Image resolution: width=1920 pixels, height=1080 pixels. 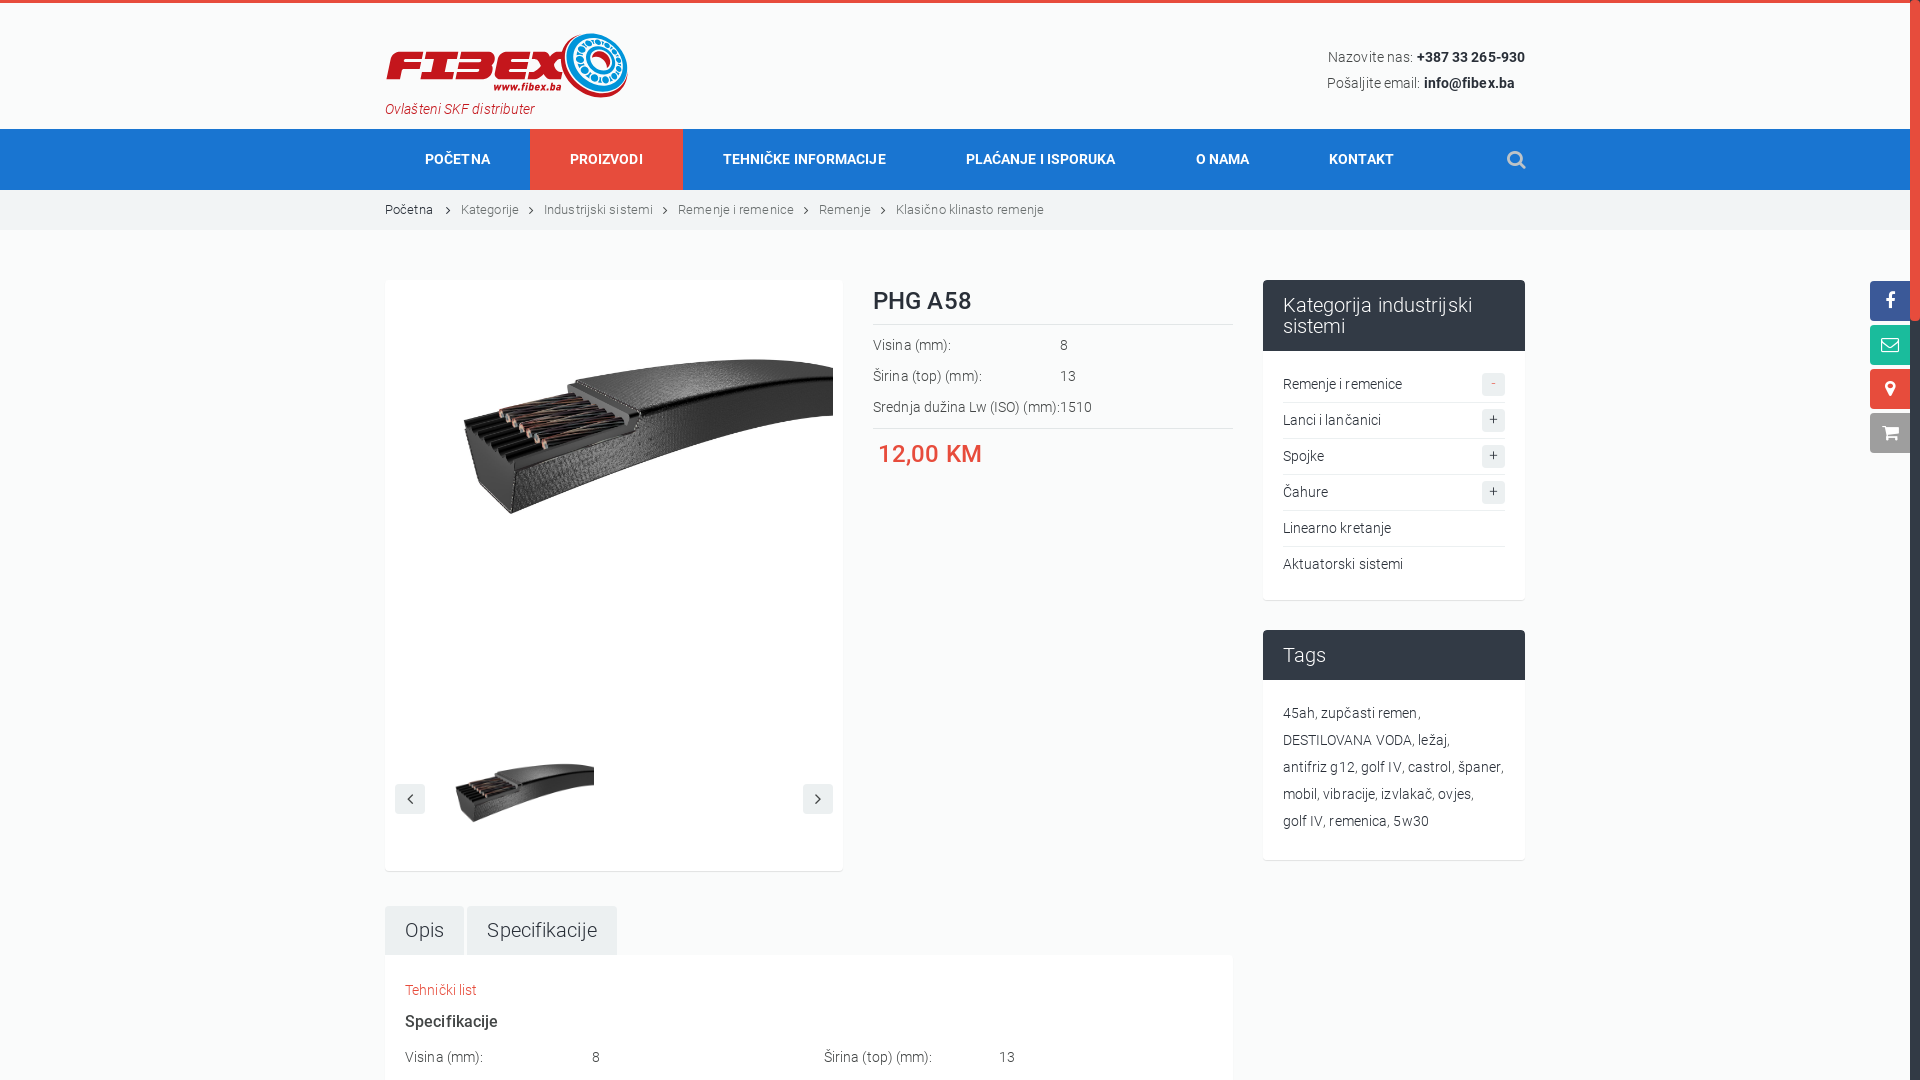 I want to click on DESTILOVANA VODA, so click(x=1347, y=740).